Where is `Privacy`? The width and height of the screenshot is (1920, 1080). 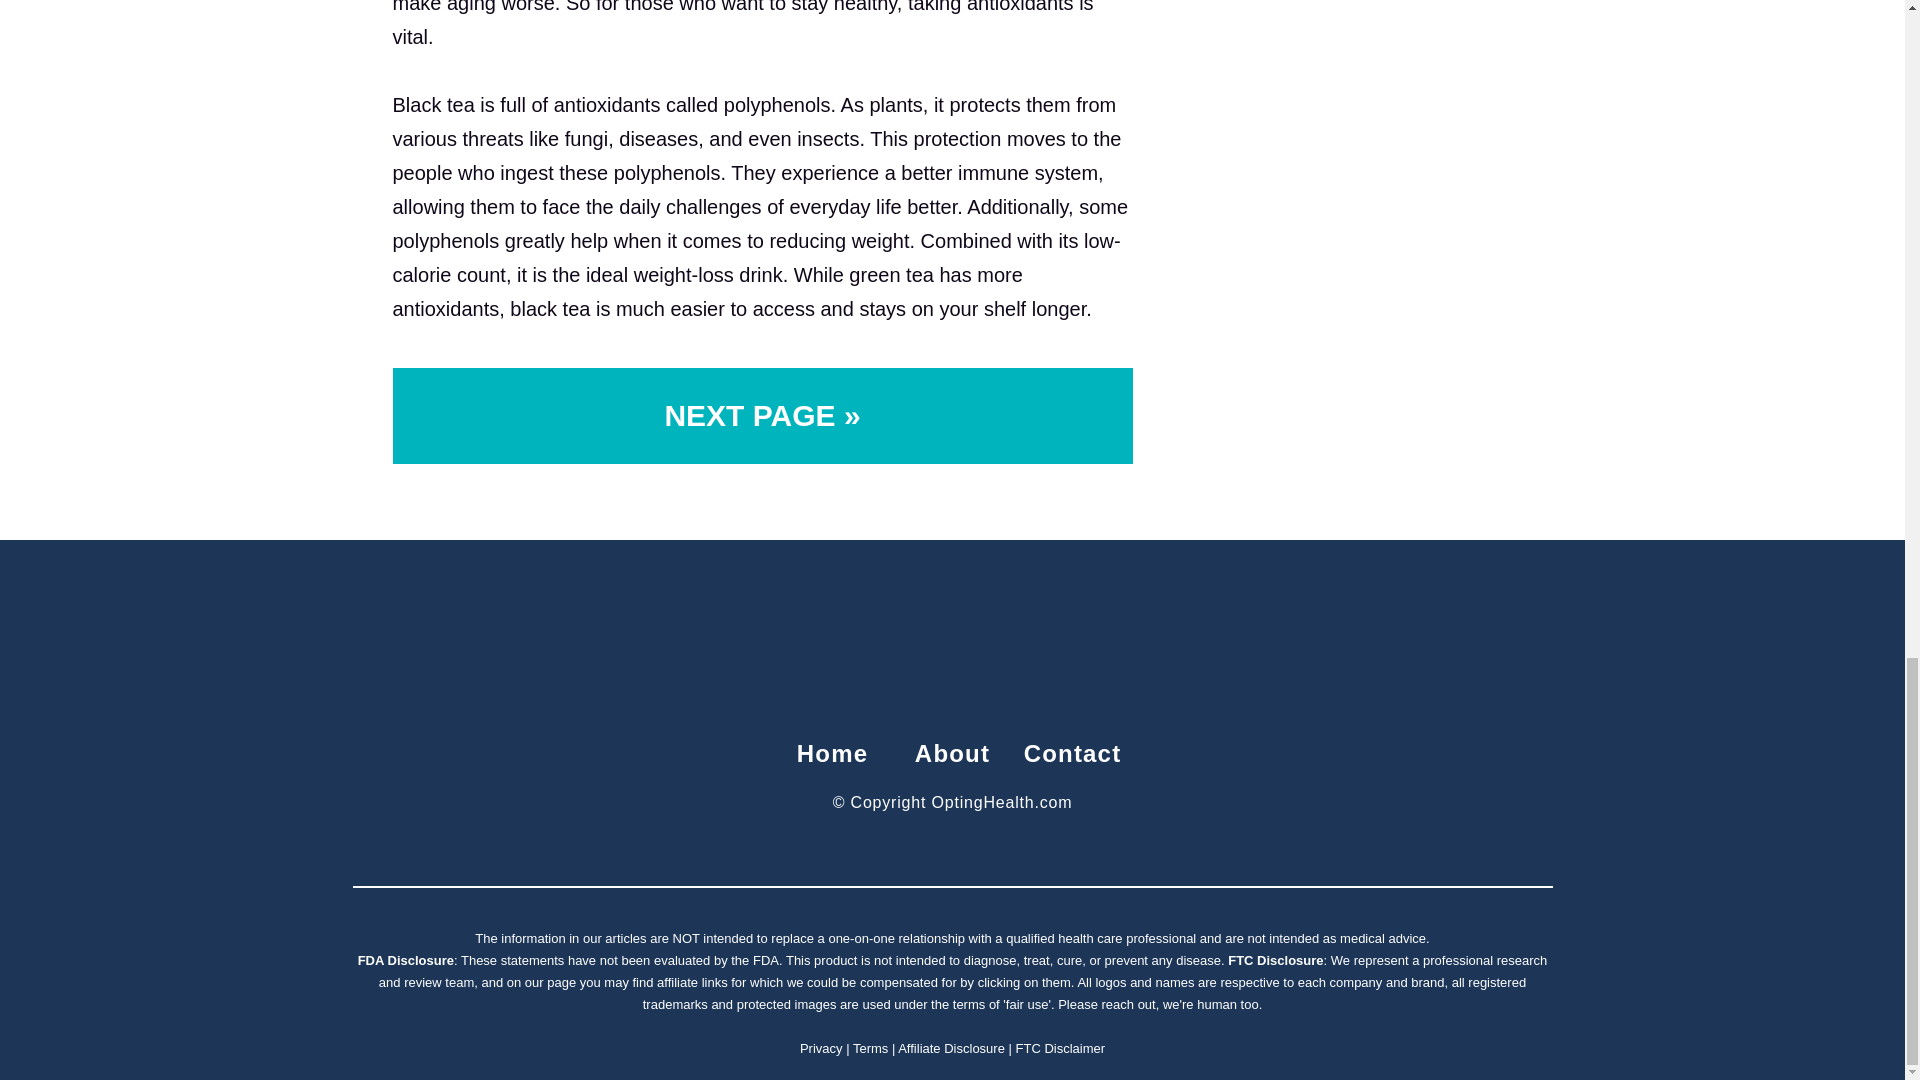 Privacy is located at coordinates (821, 1048).